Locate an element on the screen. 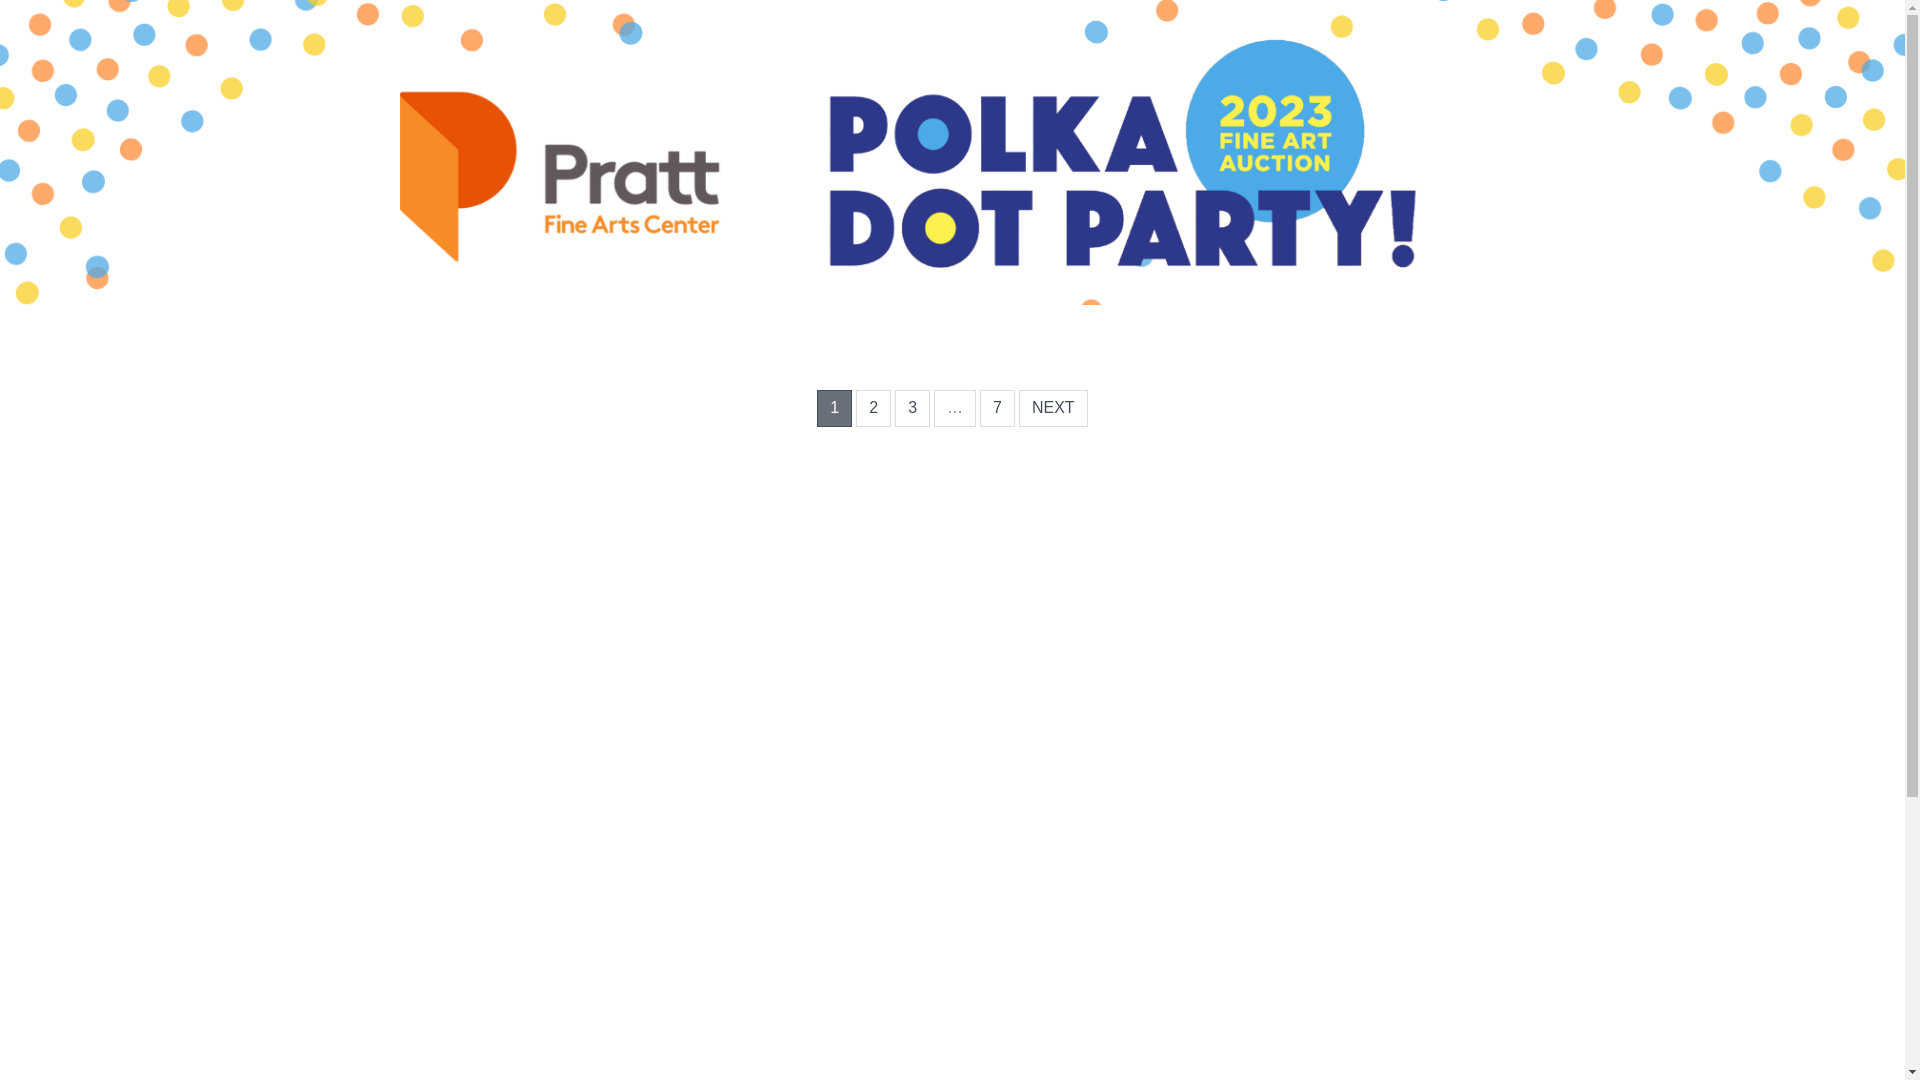  NEXT is located at coordinates (1054, 408).